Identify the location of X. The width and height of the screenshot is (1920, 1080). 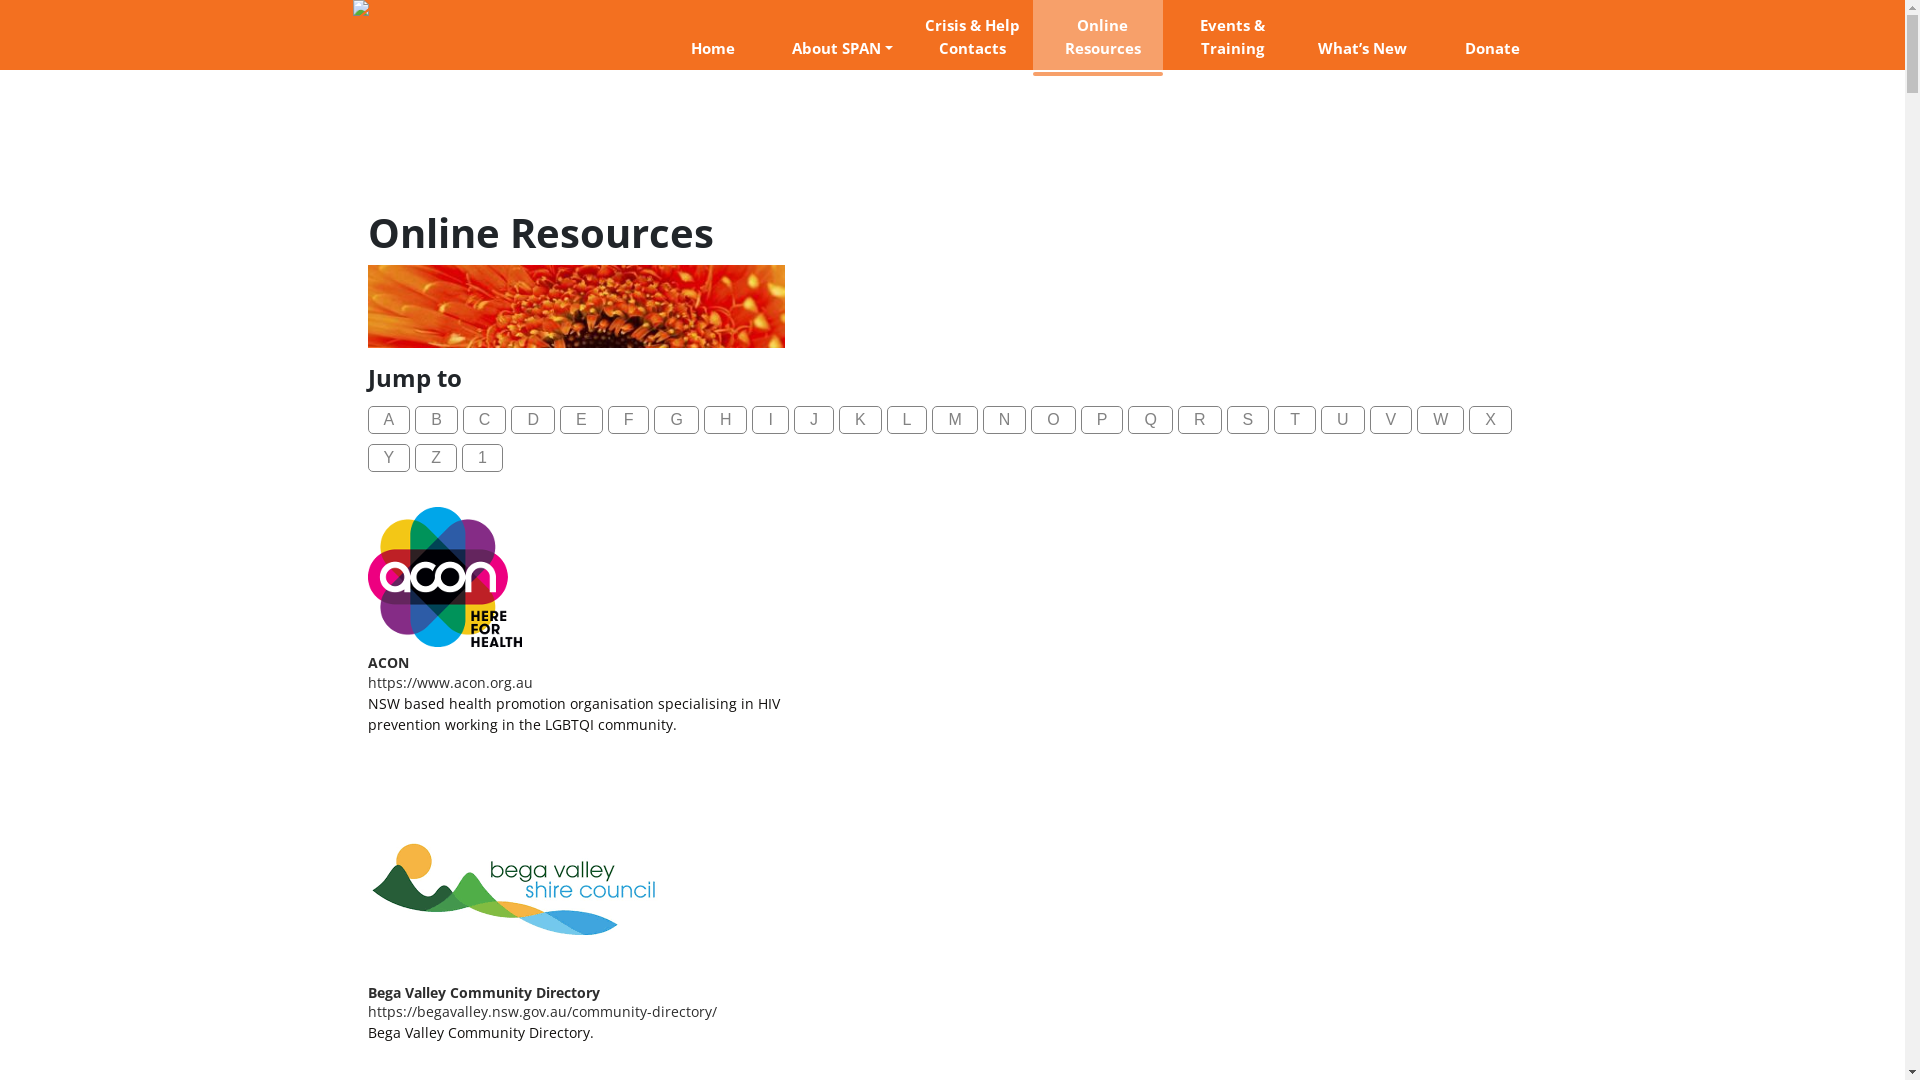
(1490, 420).